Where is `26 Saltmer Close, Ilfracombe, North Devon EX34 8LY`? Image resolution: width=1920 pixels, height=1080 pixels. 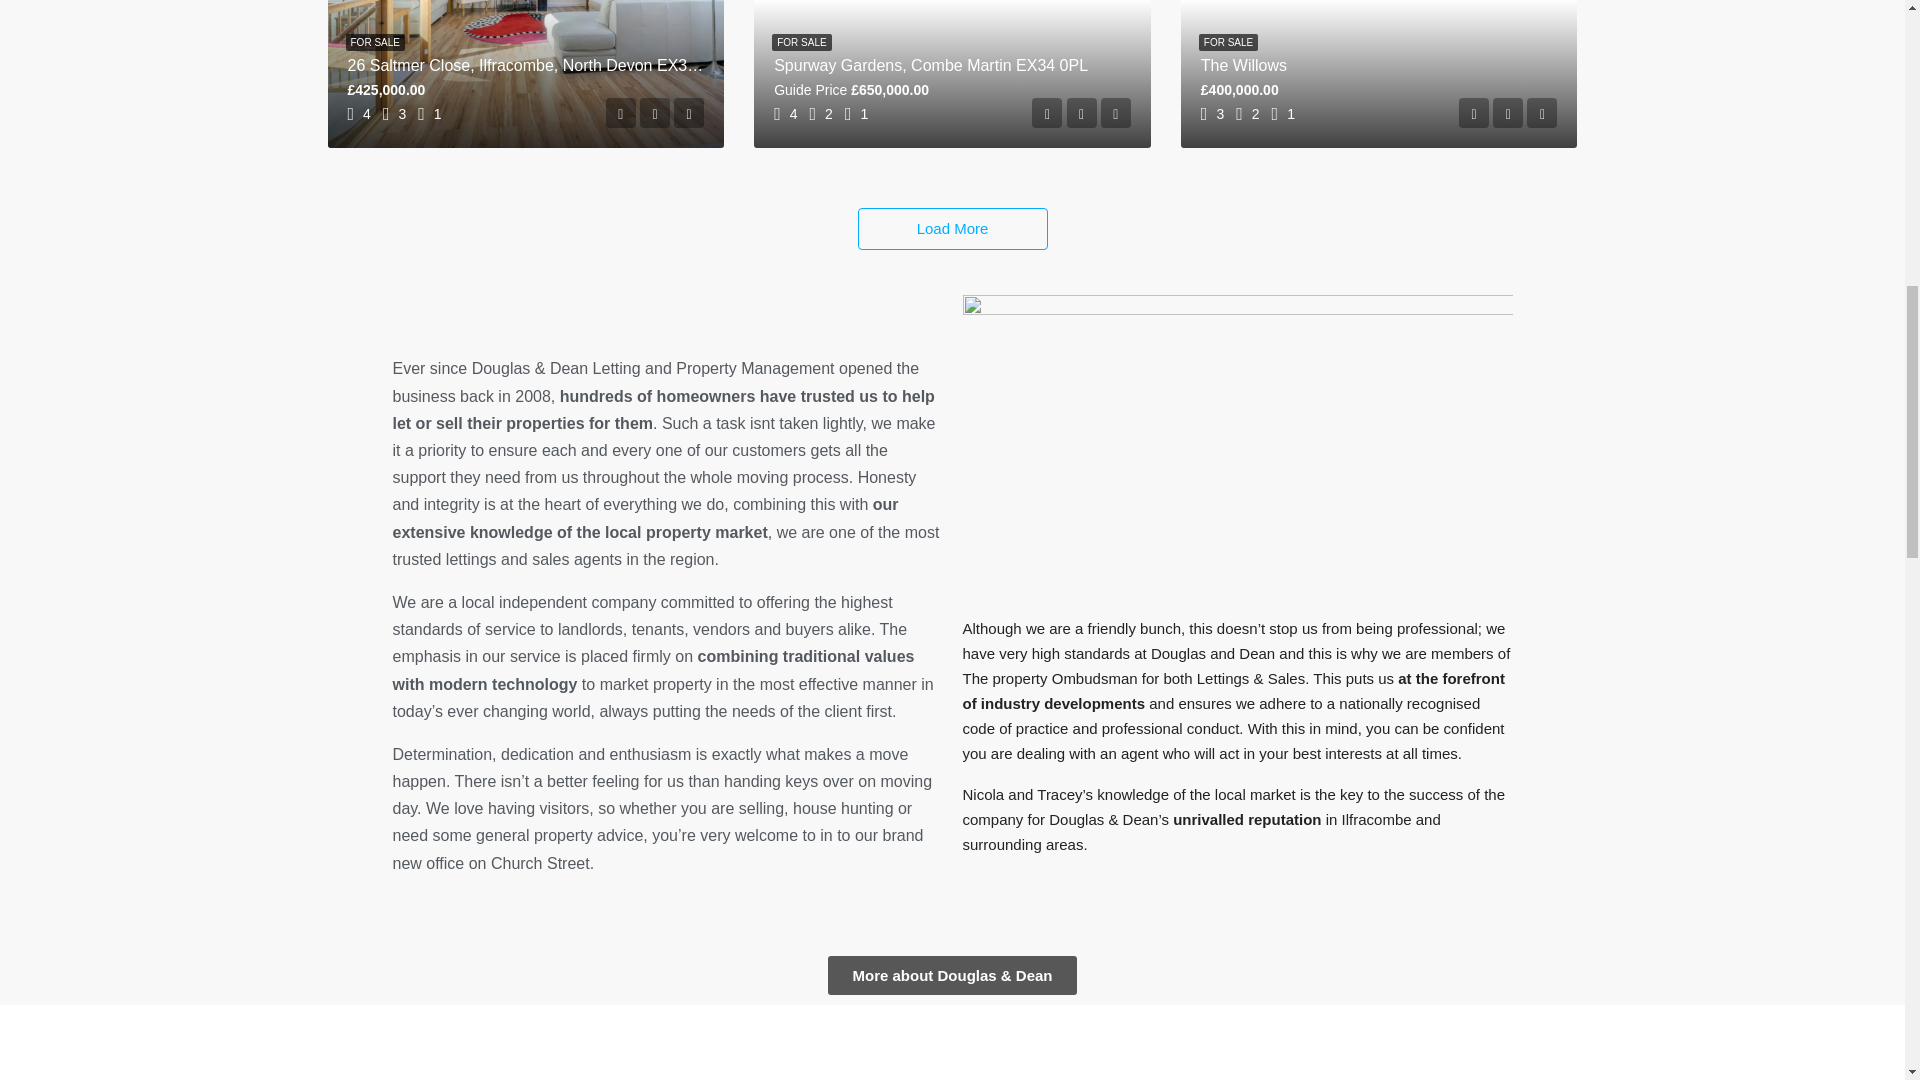
26 Saltmer Close, Ilfracombe, North Devon EX34 8LY is located at coordinates (537, 66).